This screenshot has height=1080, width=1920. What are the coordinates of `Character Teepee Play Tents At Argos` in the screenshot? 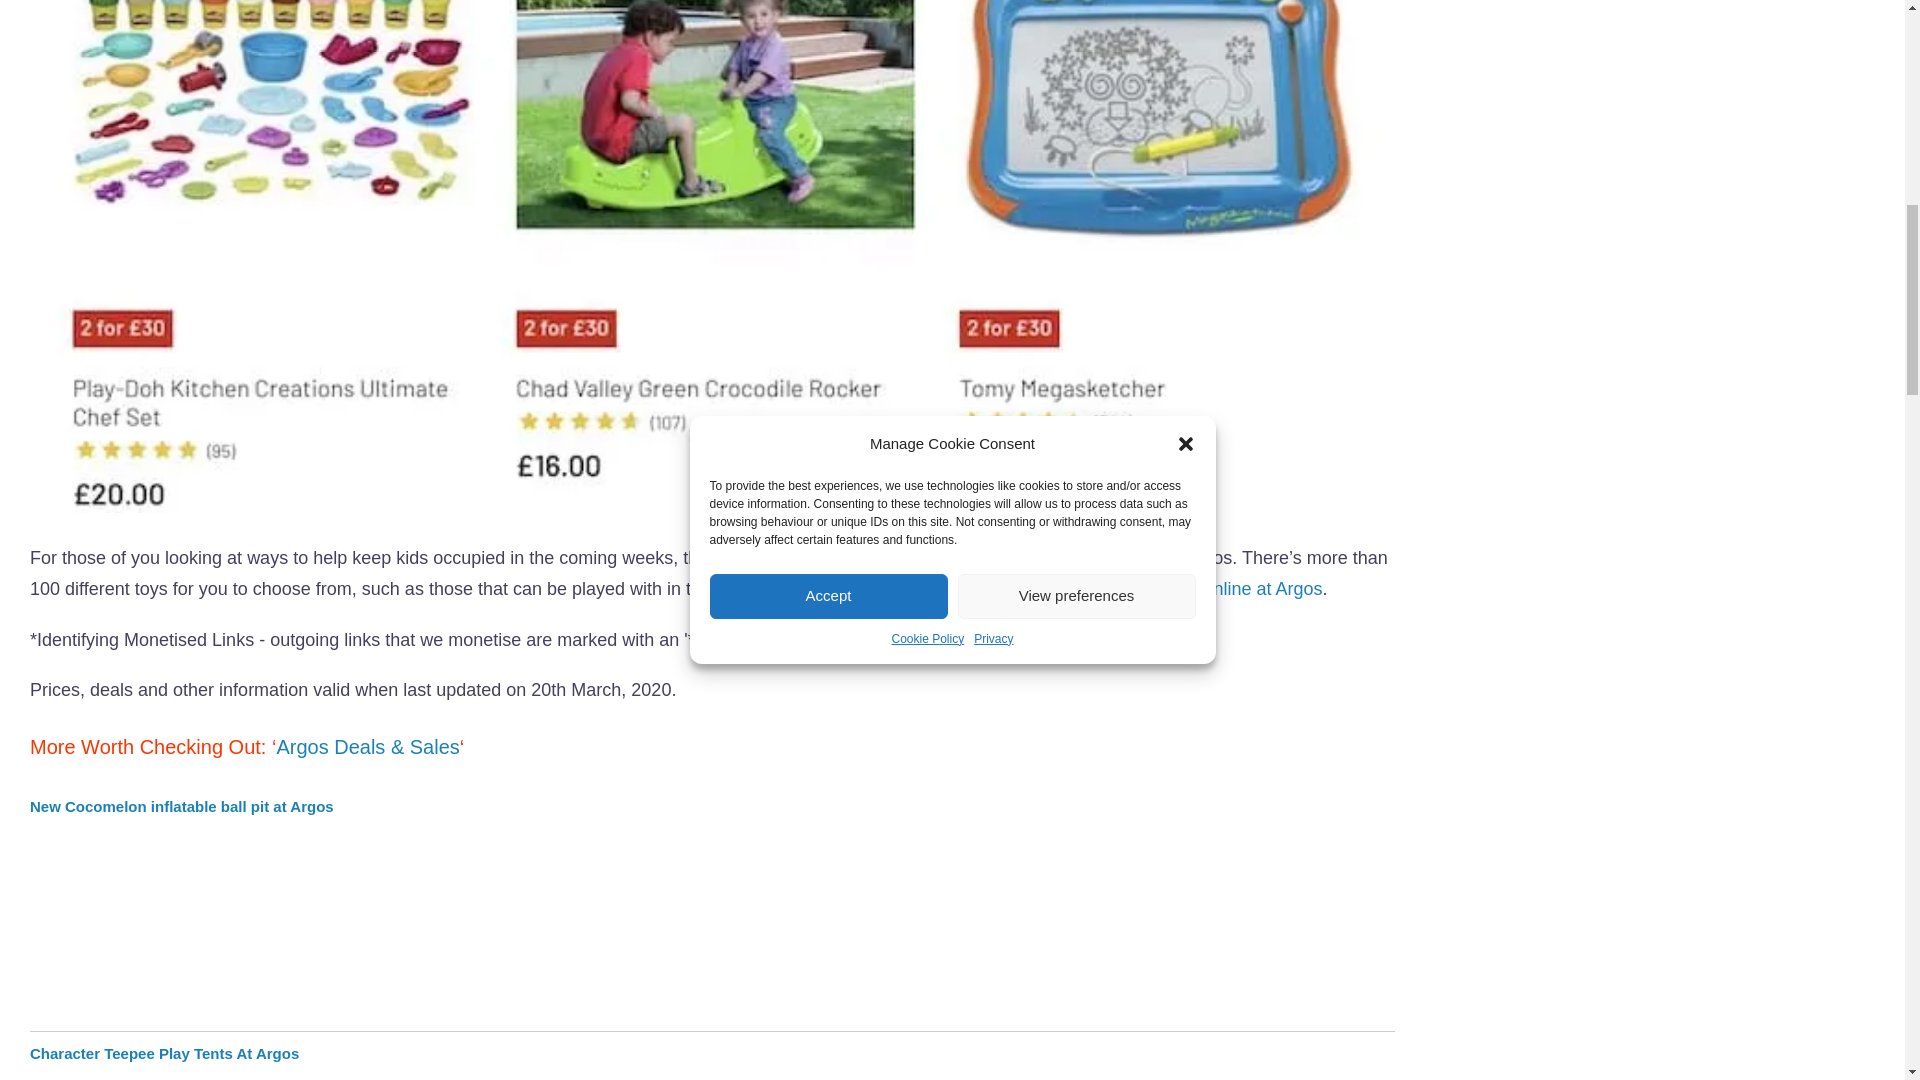 It's located at (164, 1053).